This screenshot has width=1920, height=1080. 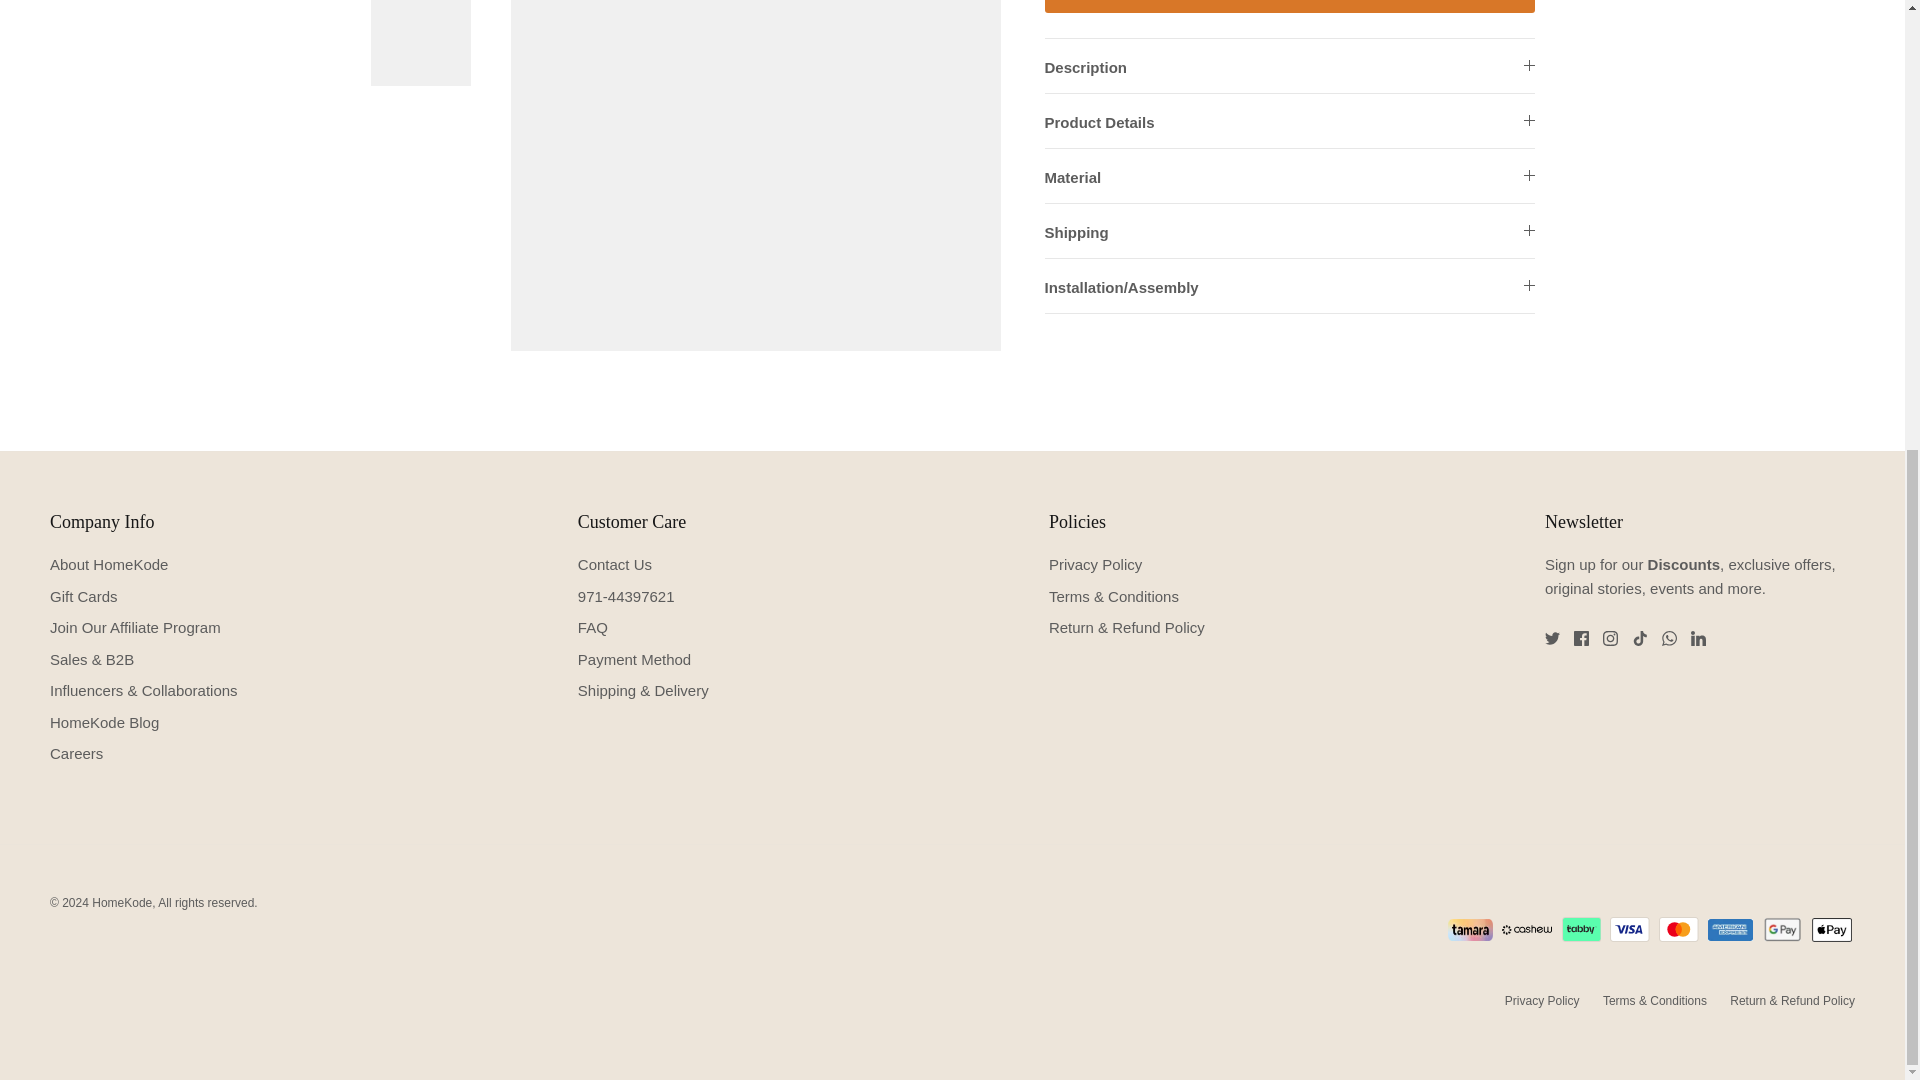 What do you see at coordinates (1582, 638) in the screenshot?
I see `Facebook` at bounding box center [1582, 638].